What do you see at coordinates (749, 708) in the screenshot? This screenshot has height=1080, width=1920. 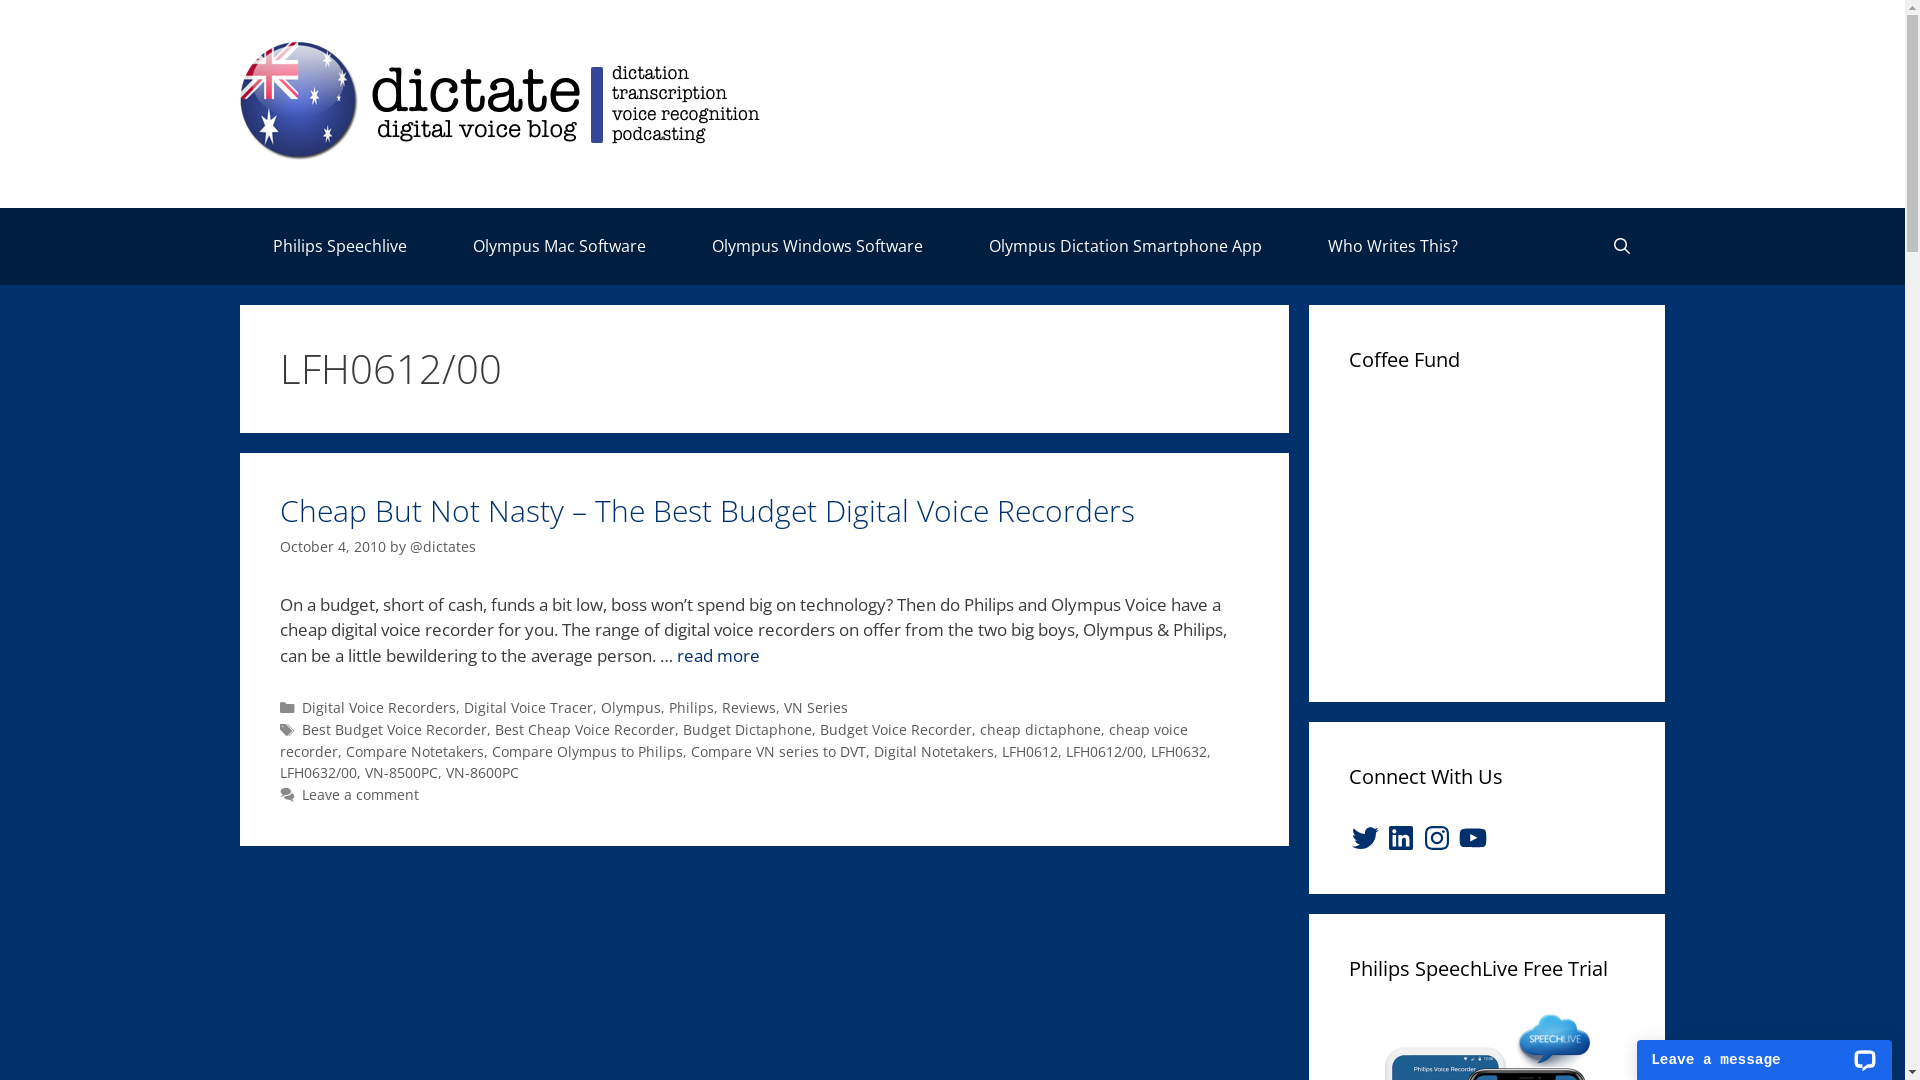 I see `Reviews` at bounding box center [749, 708].